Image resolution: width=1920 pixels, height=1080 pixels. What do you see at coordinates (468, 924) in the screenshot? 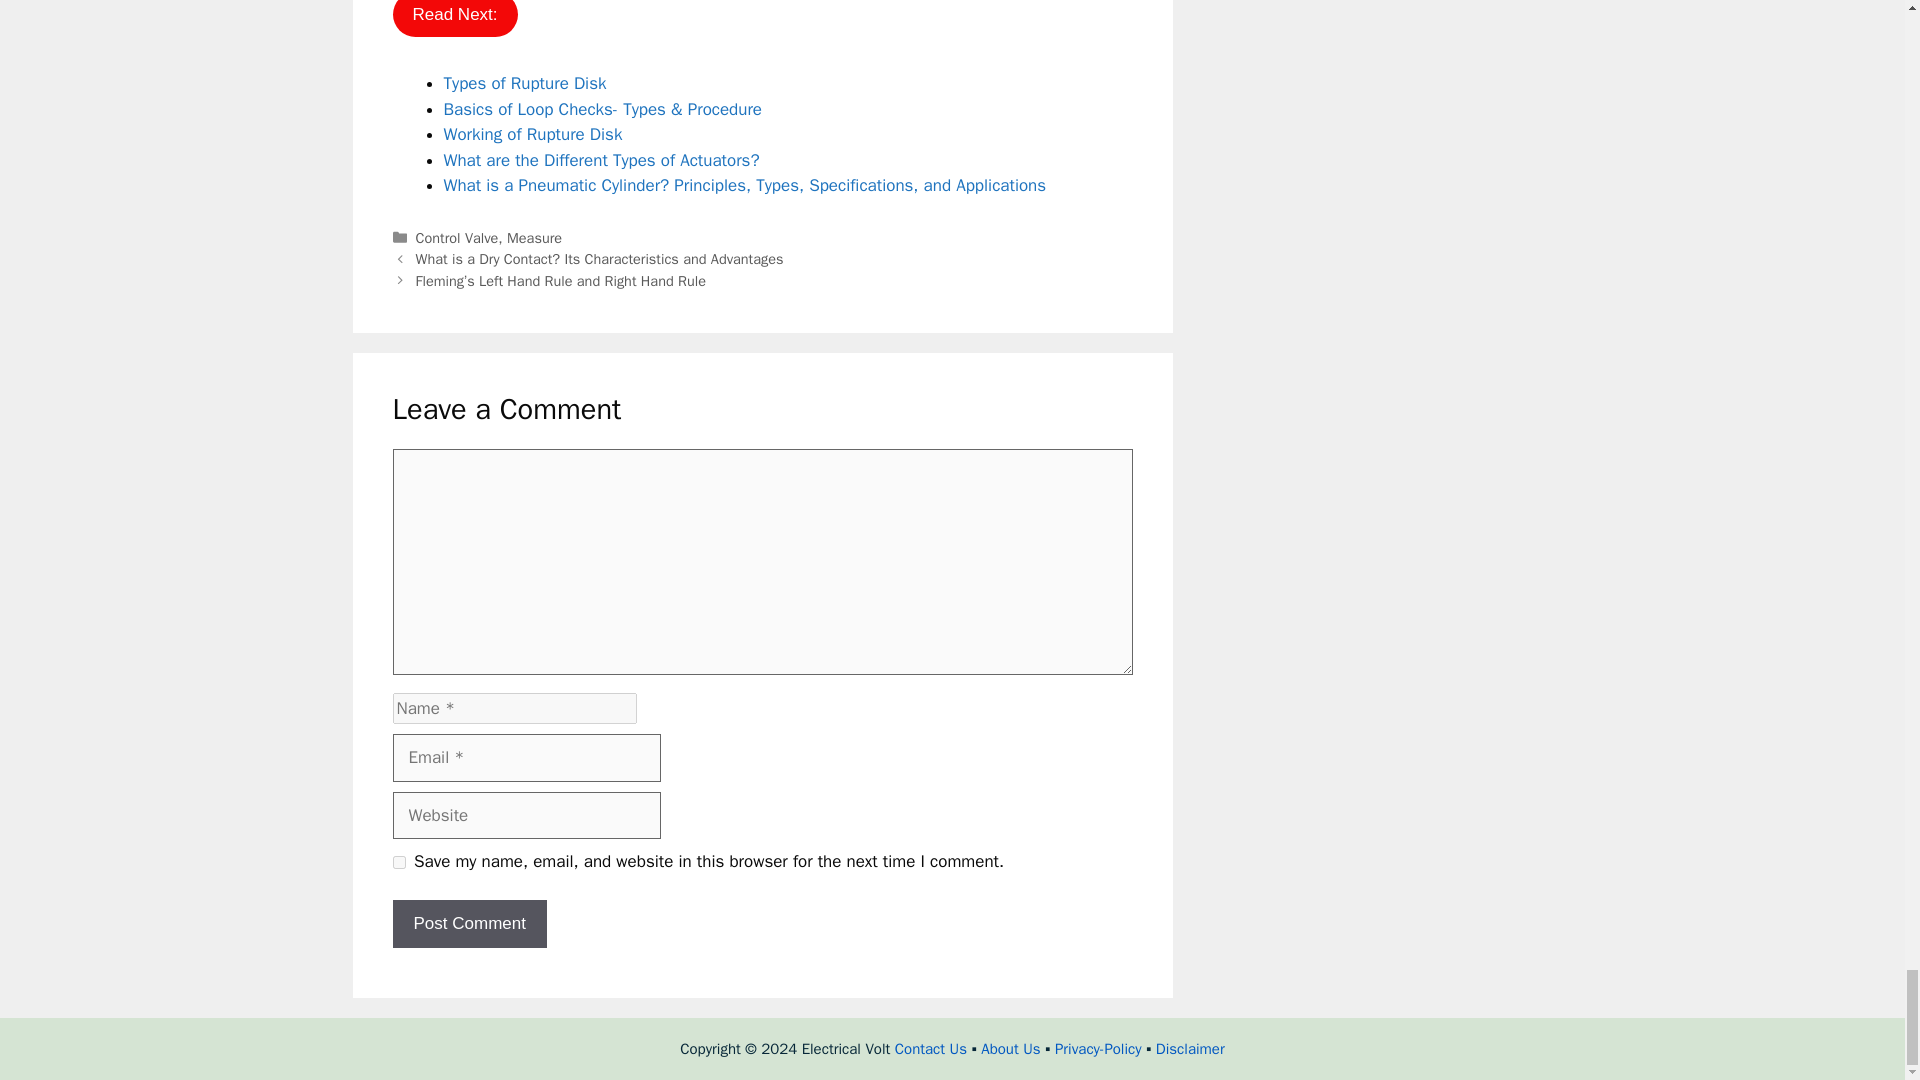
I see `Post Comment` at bounding box center [468, 924].